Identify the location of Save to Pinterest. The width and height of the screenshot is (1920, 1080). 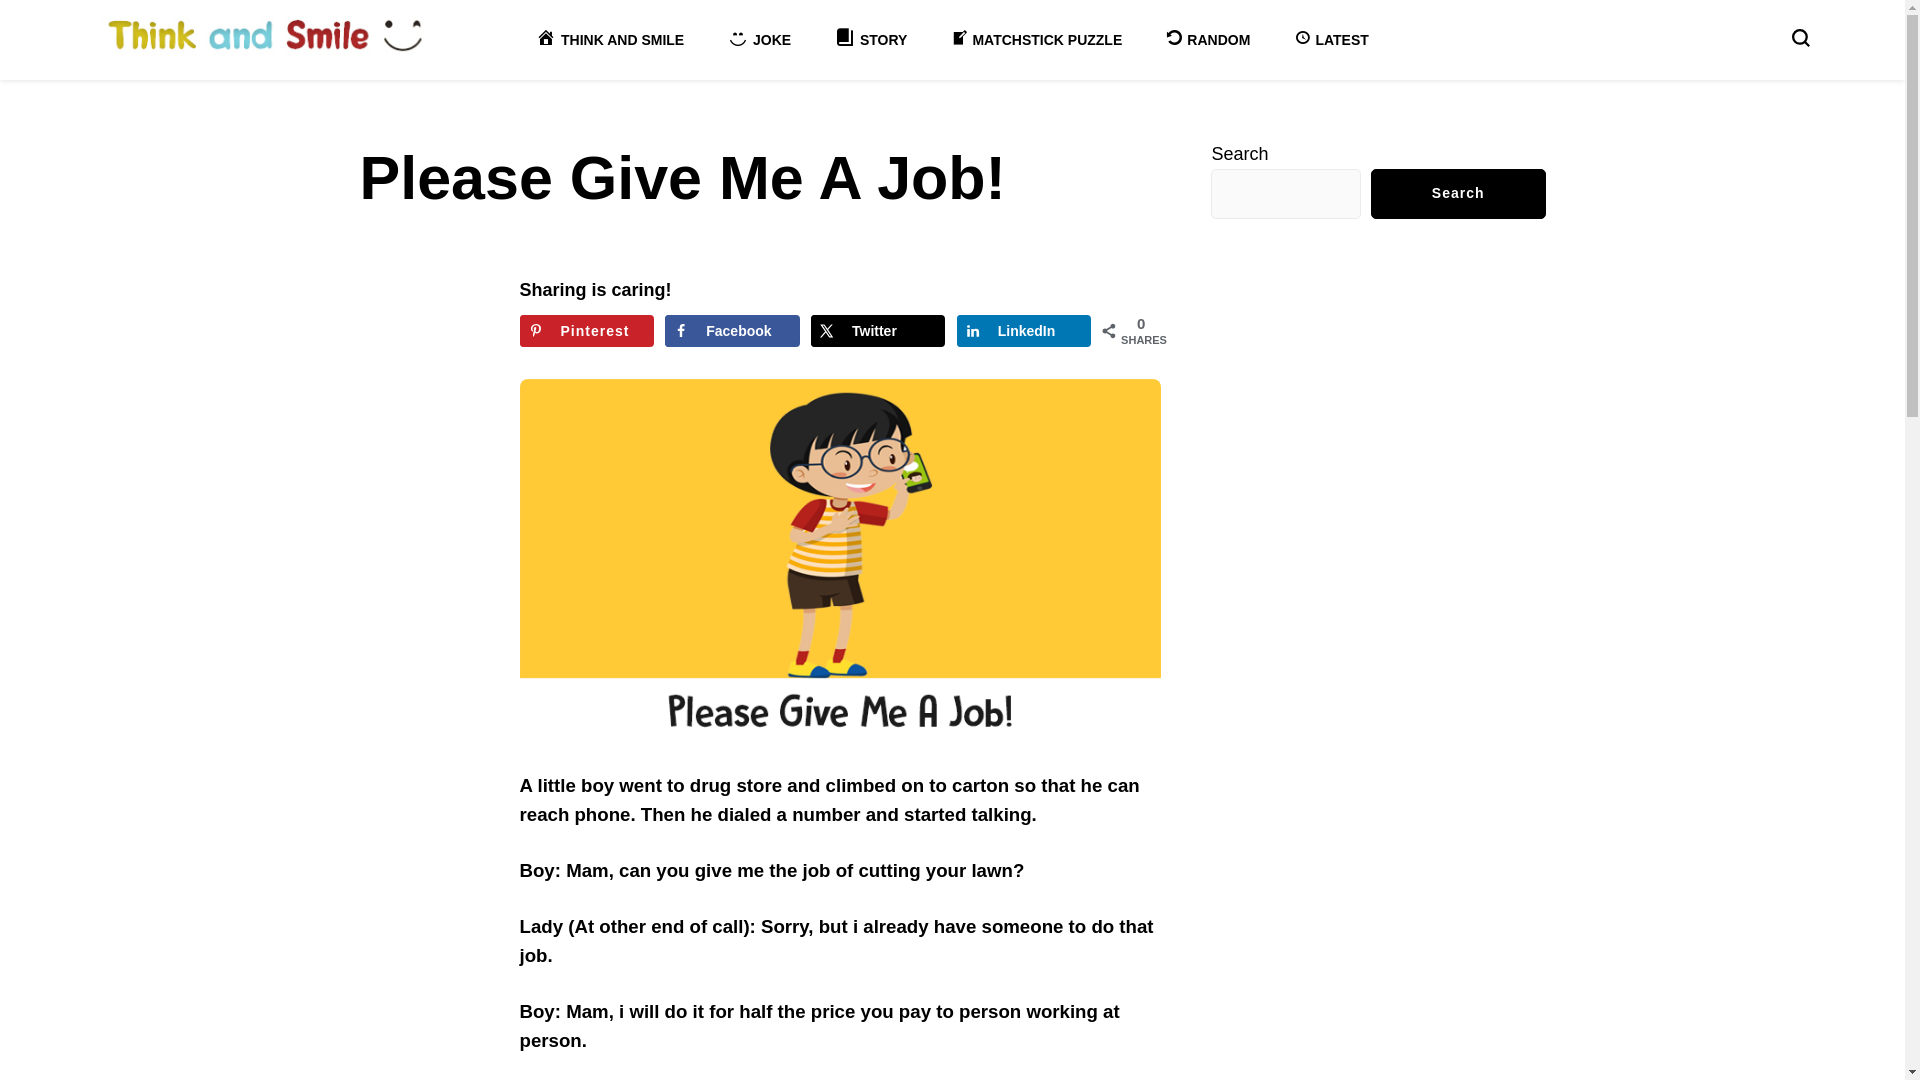
(587, 330).